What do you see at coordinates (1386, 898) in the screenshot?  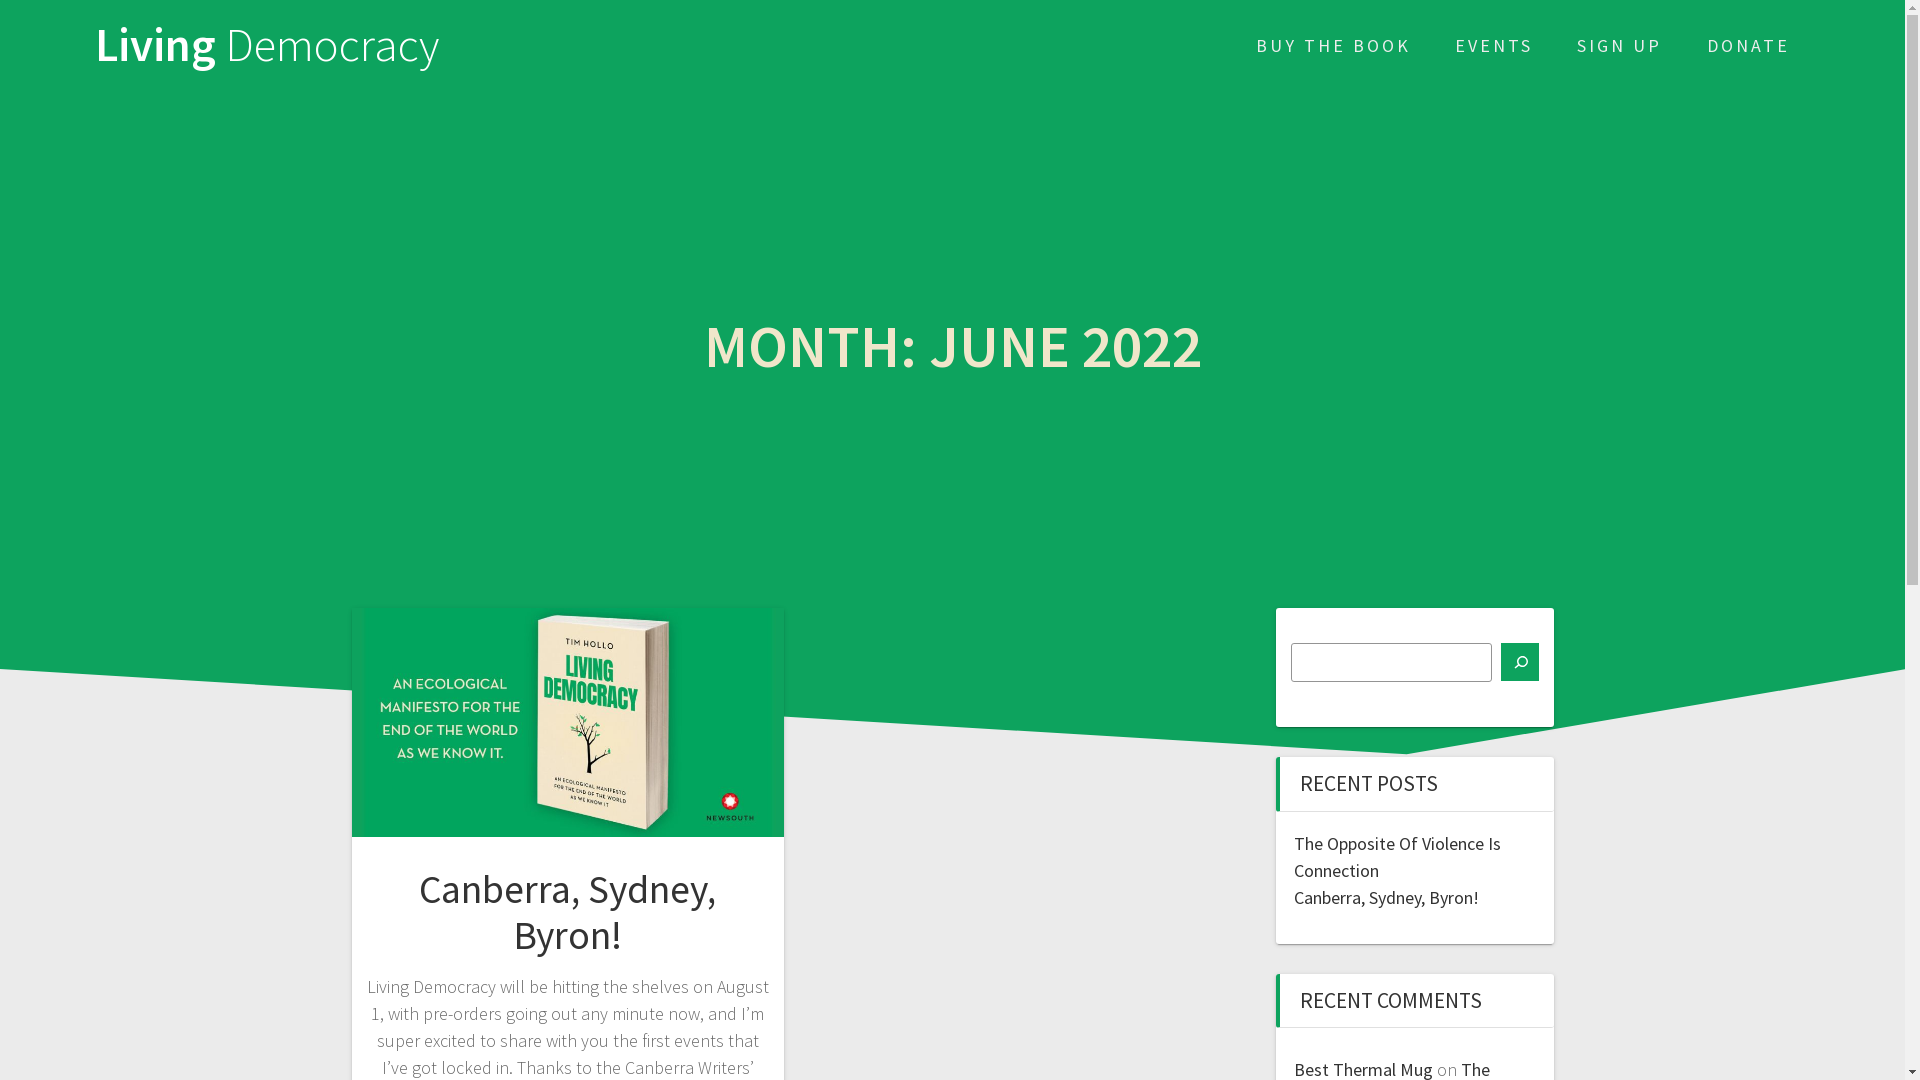 I see `Canberra, Sydney, Byron!` at bounding box center [1386, 898].